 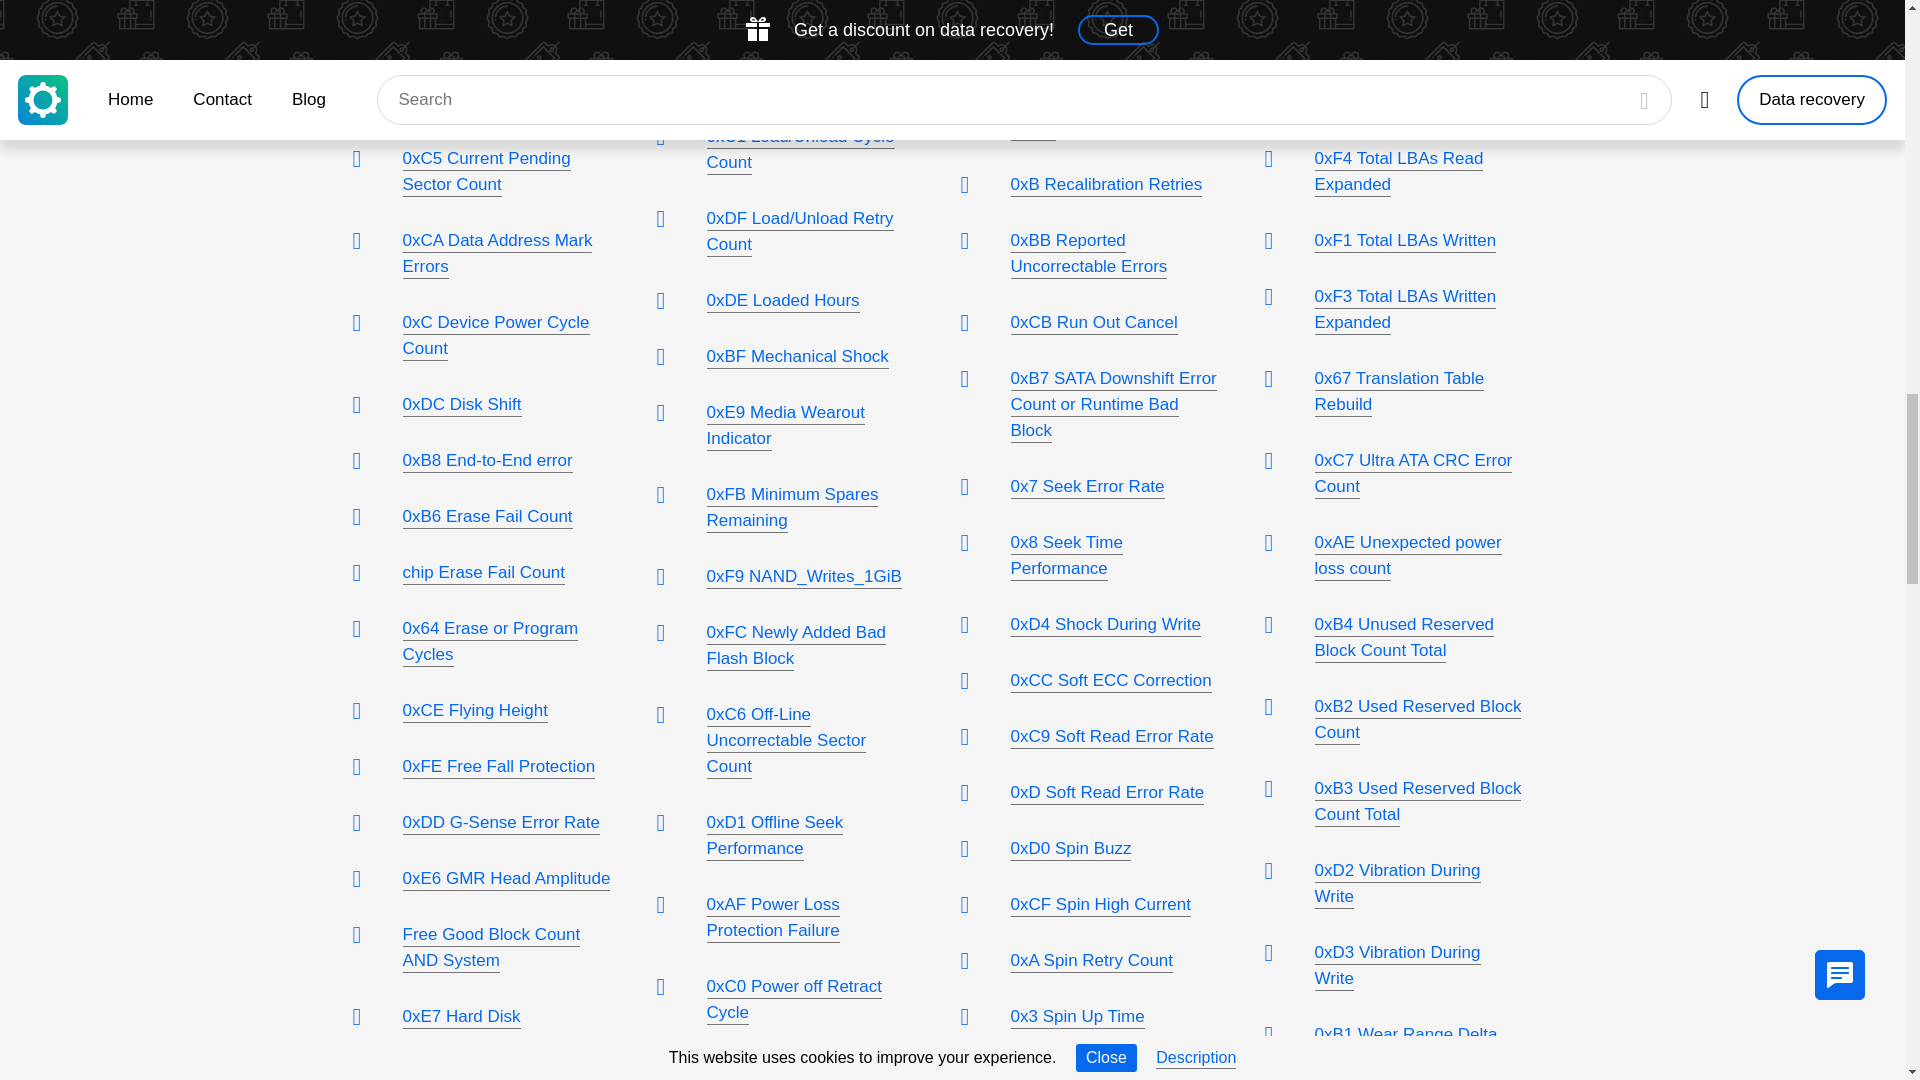 I want to click on 0x64 Erase or Program Cycles, so click(x=489, y=642).